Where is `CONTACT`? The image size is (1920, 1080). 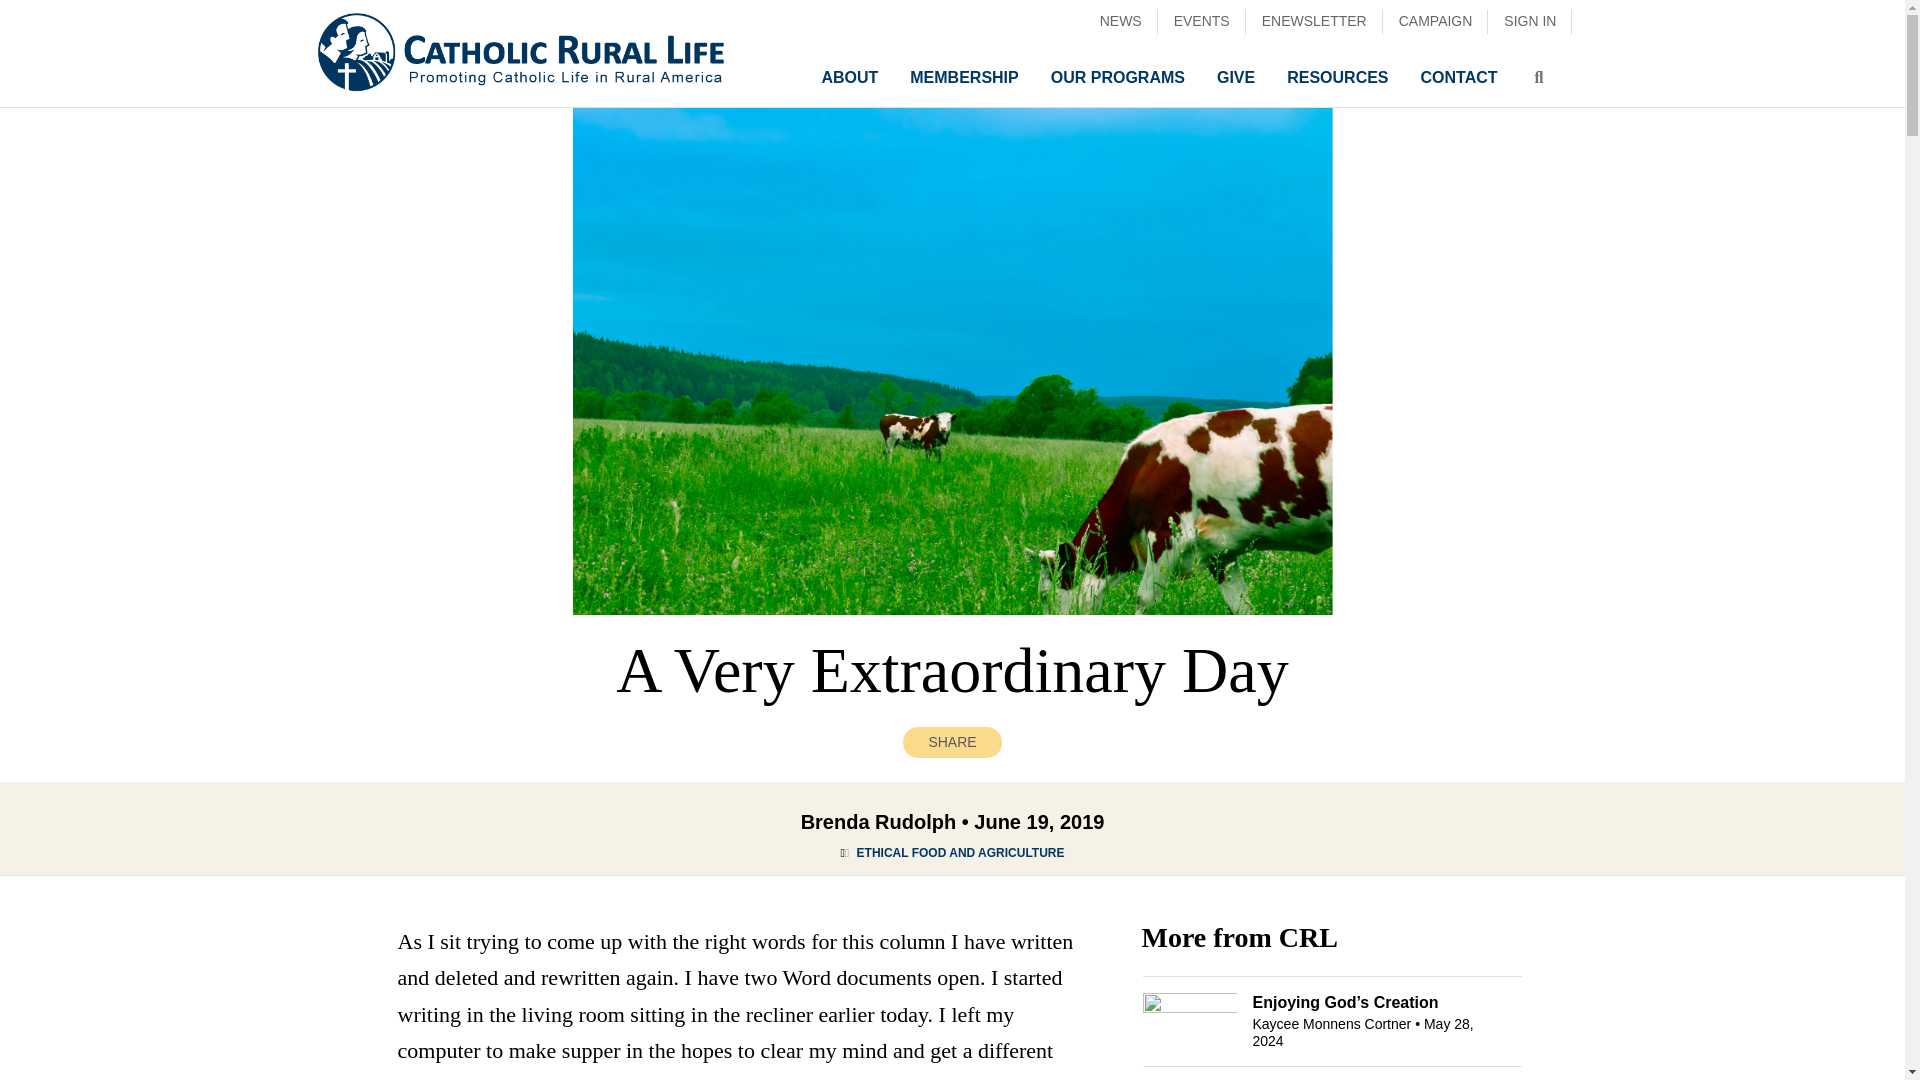 CONTACT is located at coordinates (1458, 78).